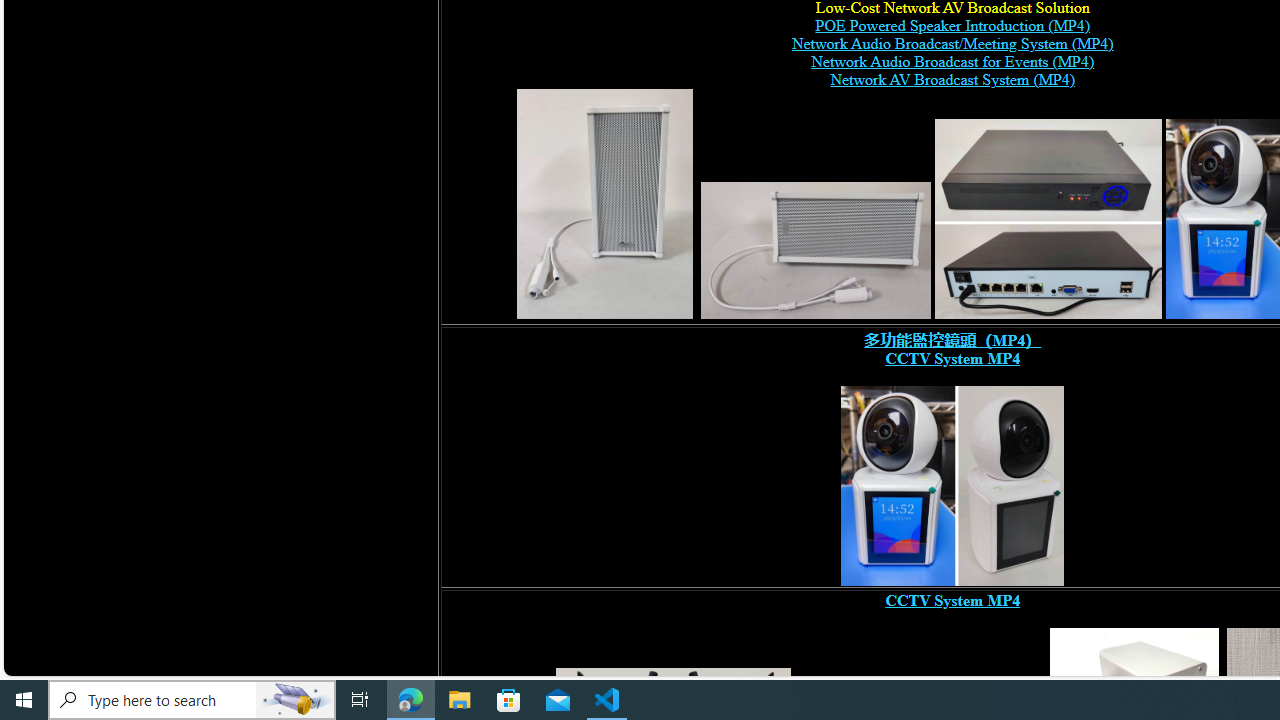 The image size is (1280, 720). What do you see at coordinates (952, 26) in the screenshot?
I see `POE Powered Speaker Introduction (MP4)` at bounding box center [952, 26].